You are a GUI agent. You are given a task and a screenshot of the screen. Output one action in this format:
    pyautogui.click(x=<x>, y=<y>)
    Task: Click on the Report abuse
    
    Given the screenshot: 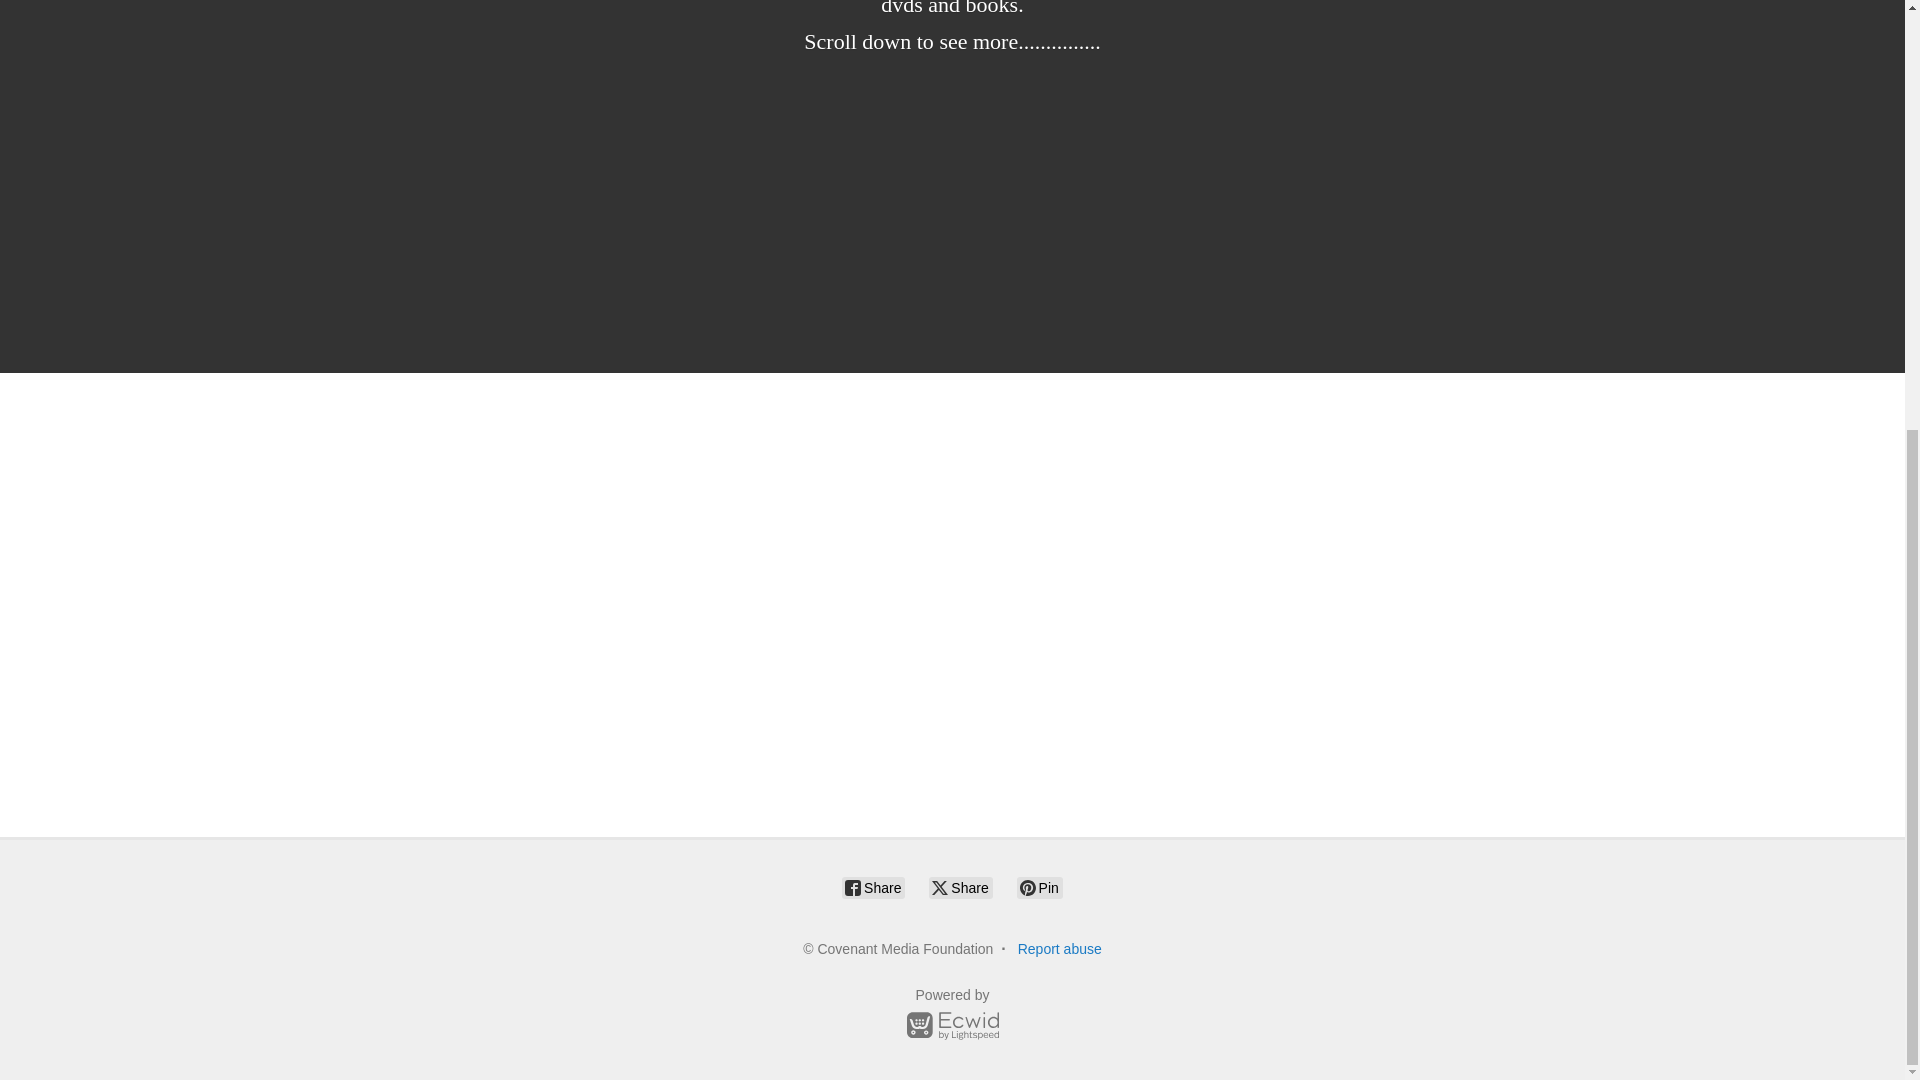 What is the action you would take?
    pyautogui.click(x=1060, y=948)
    